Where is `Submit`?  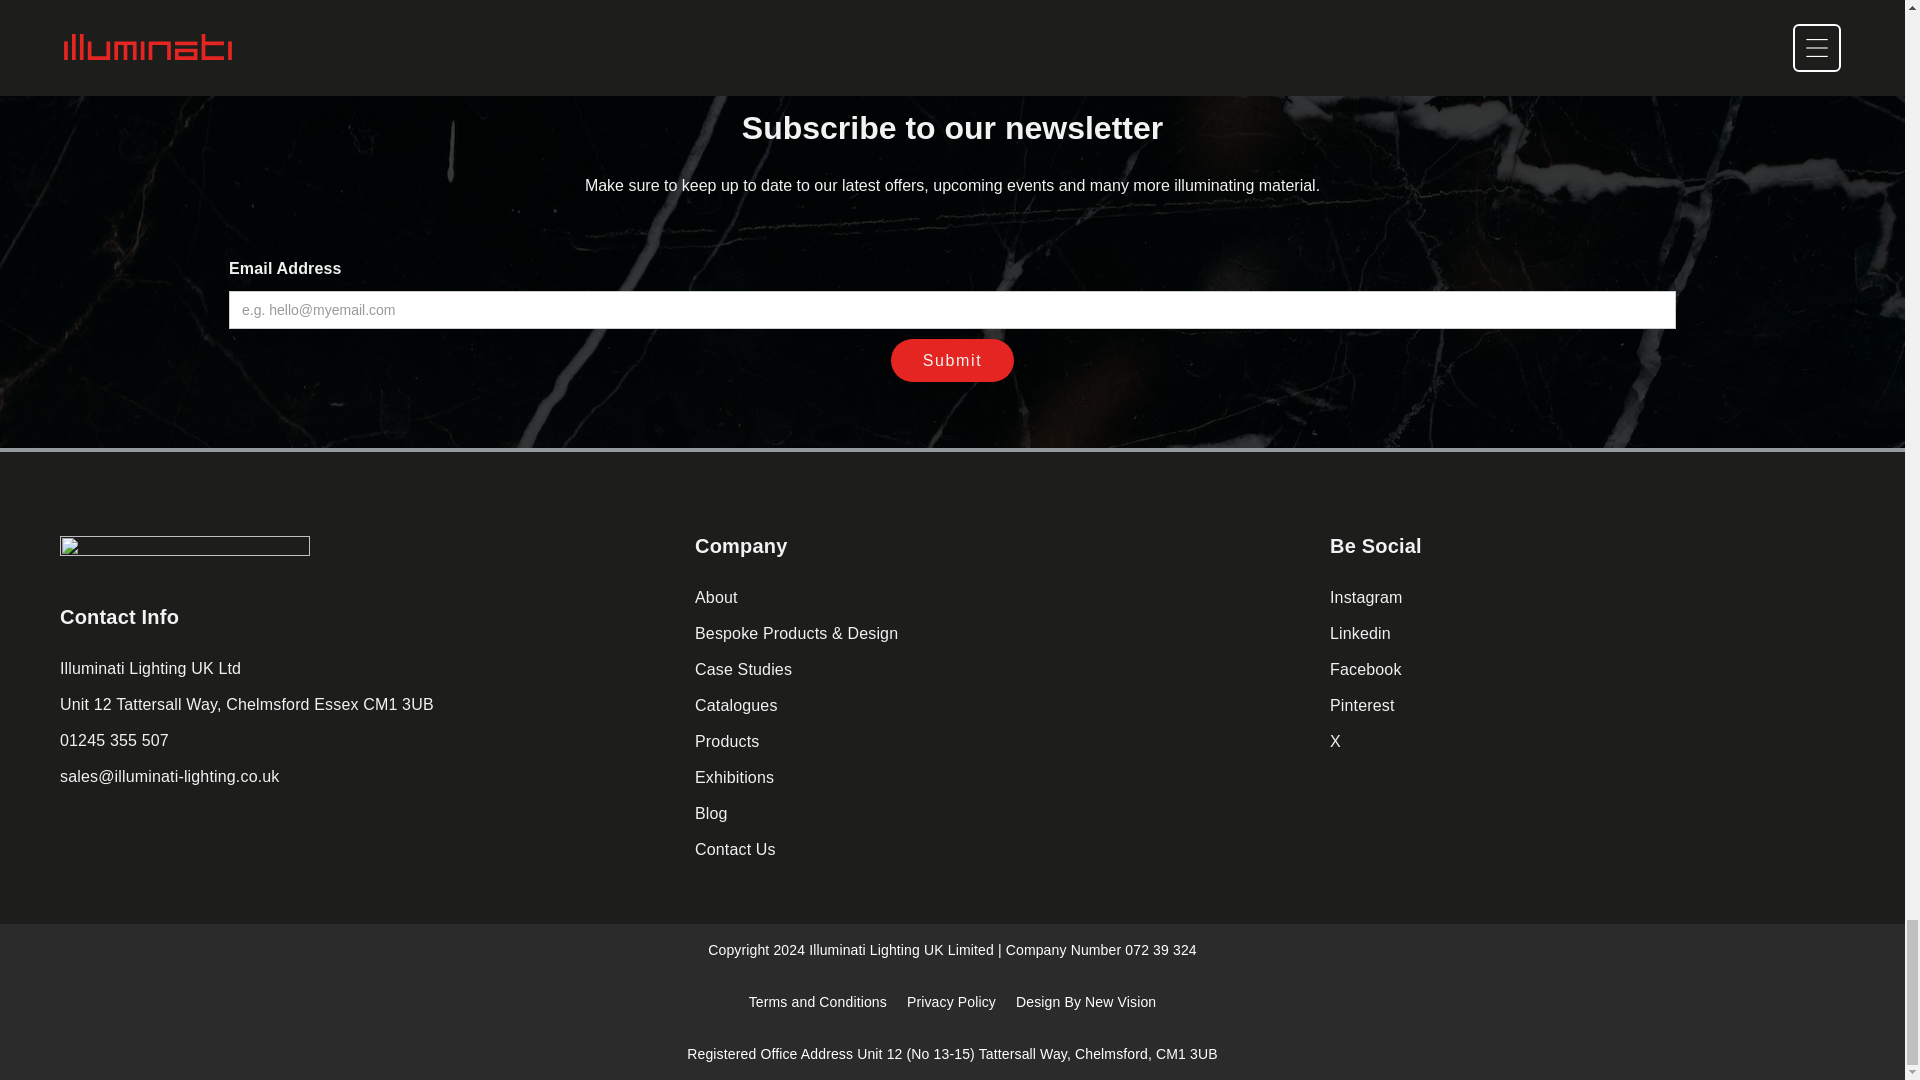
Submit is located at coordinates (952, 360).